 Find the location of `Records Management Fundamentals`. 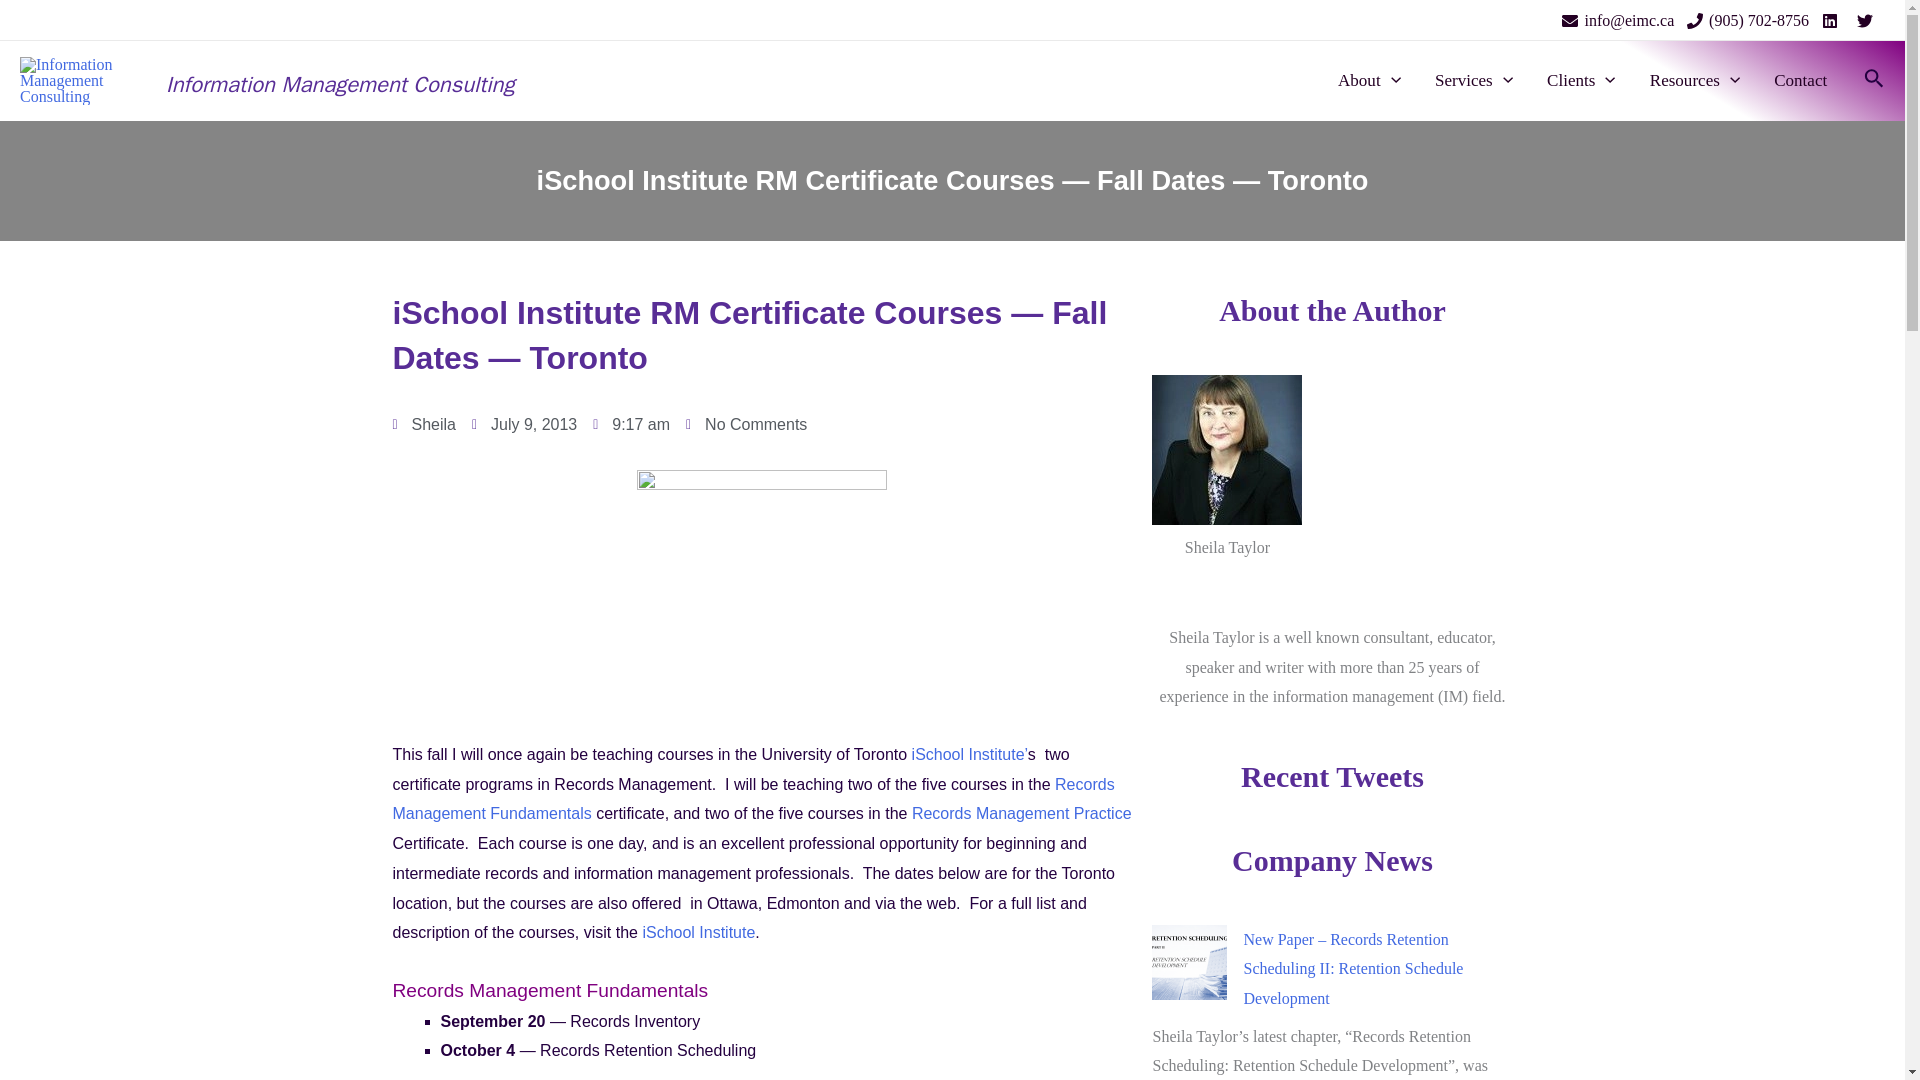

Records Management Fundamentals is located at coordinates (752, 799).